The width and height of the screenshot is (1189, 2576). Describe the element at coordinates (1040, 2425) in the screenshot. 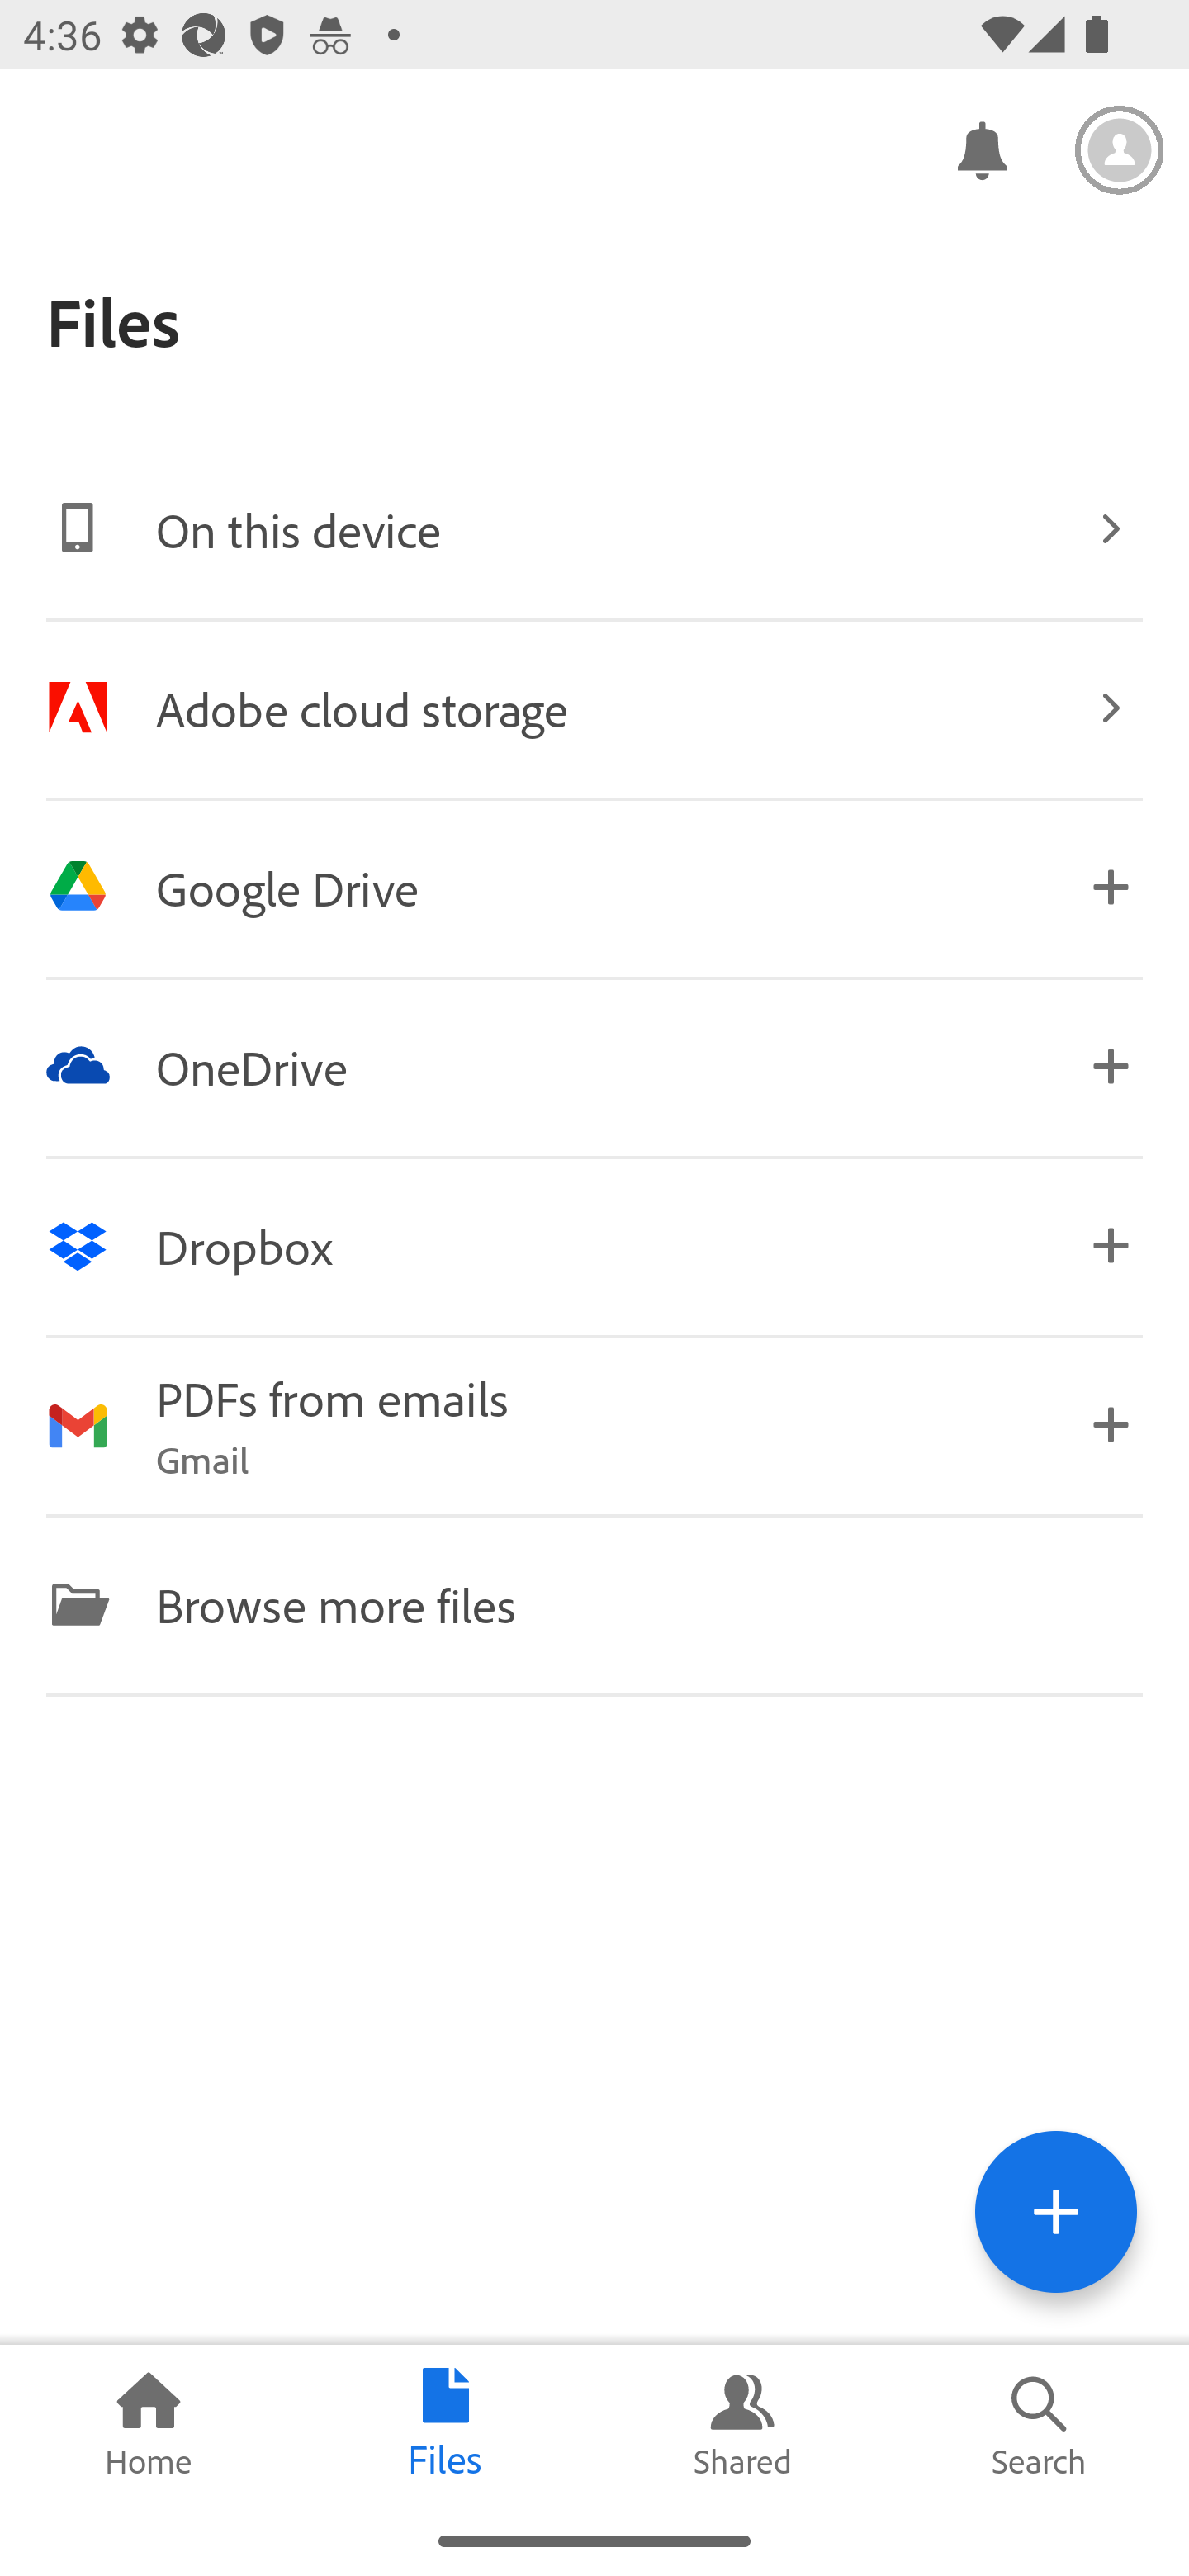

I see `Search` at that location.